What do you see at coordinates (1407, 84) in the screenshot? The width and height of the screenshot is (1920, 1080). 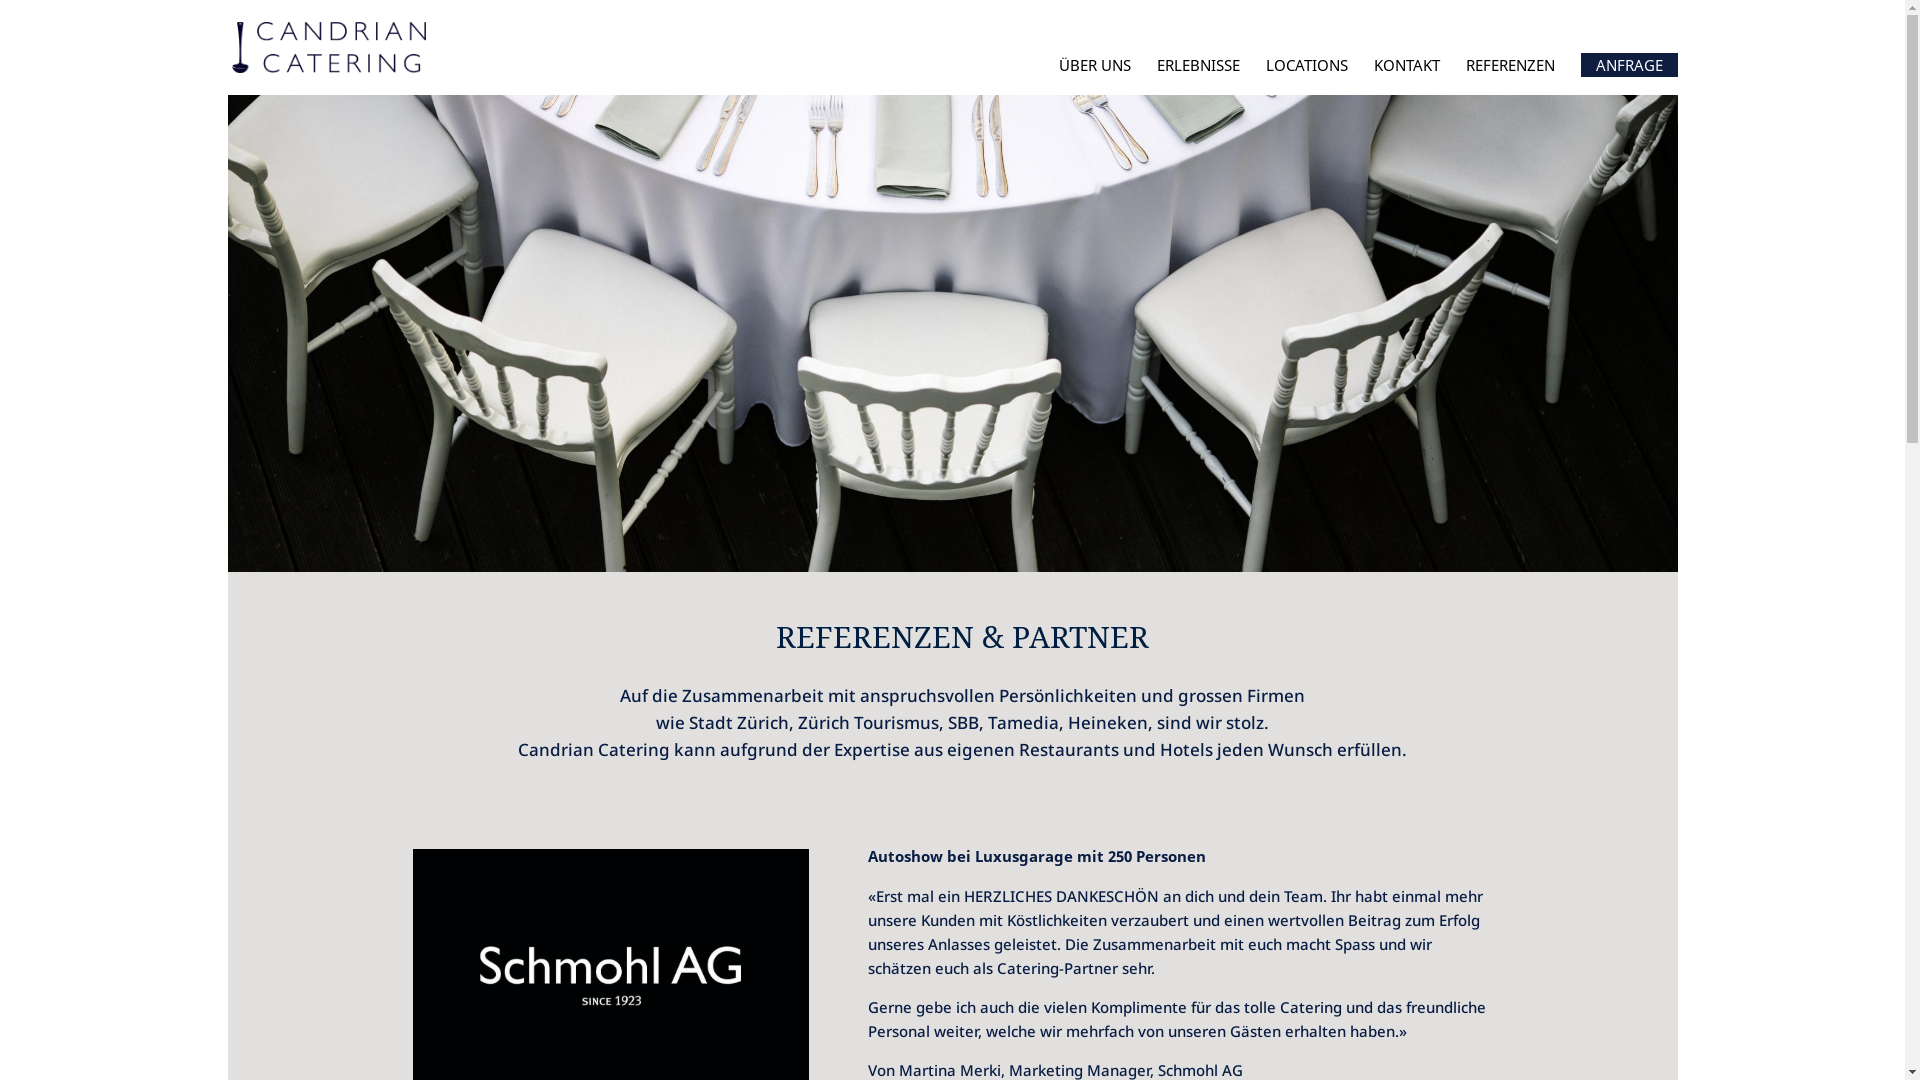 I see `KONTAKT` at bounding box center [1407, 84].